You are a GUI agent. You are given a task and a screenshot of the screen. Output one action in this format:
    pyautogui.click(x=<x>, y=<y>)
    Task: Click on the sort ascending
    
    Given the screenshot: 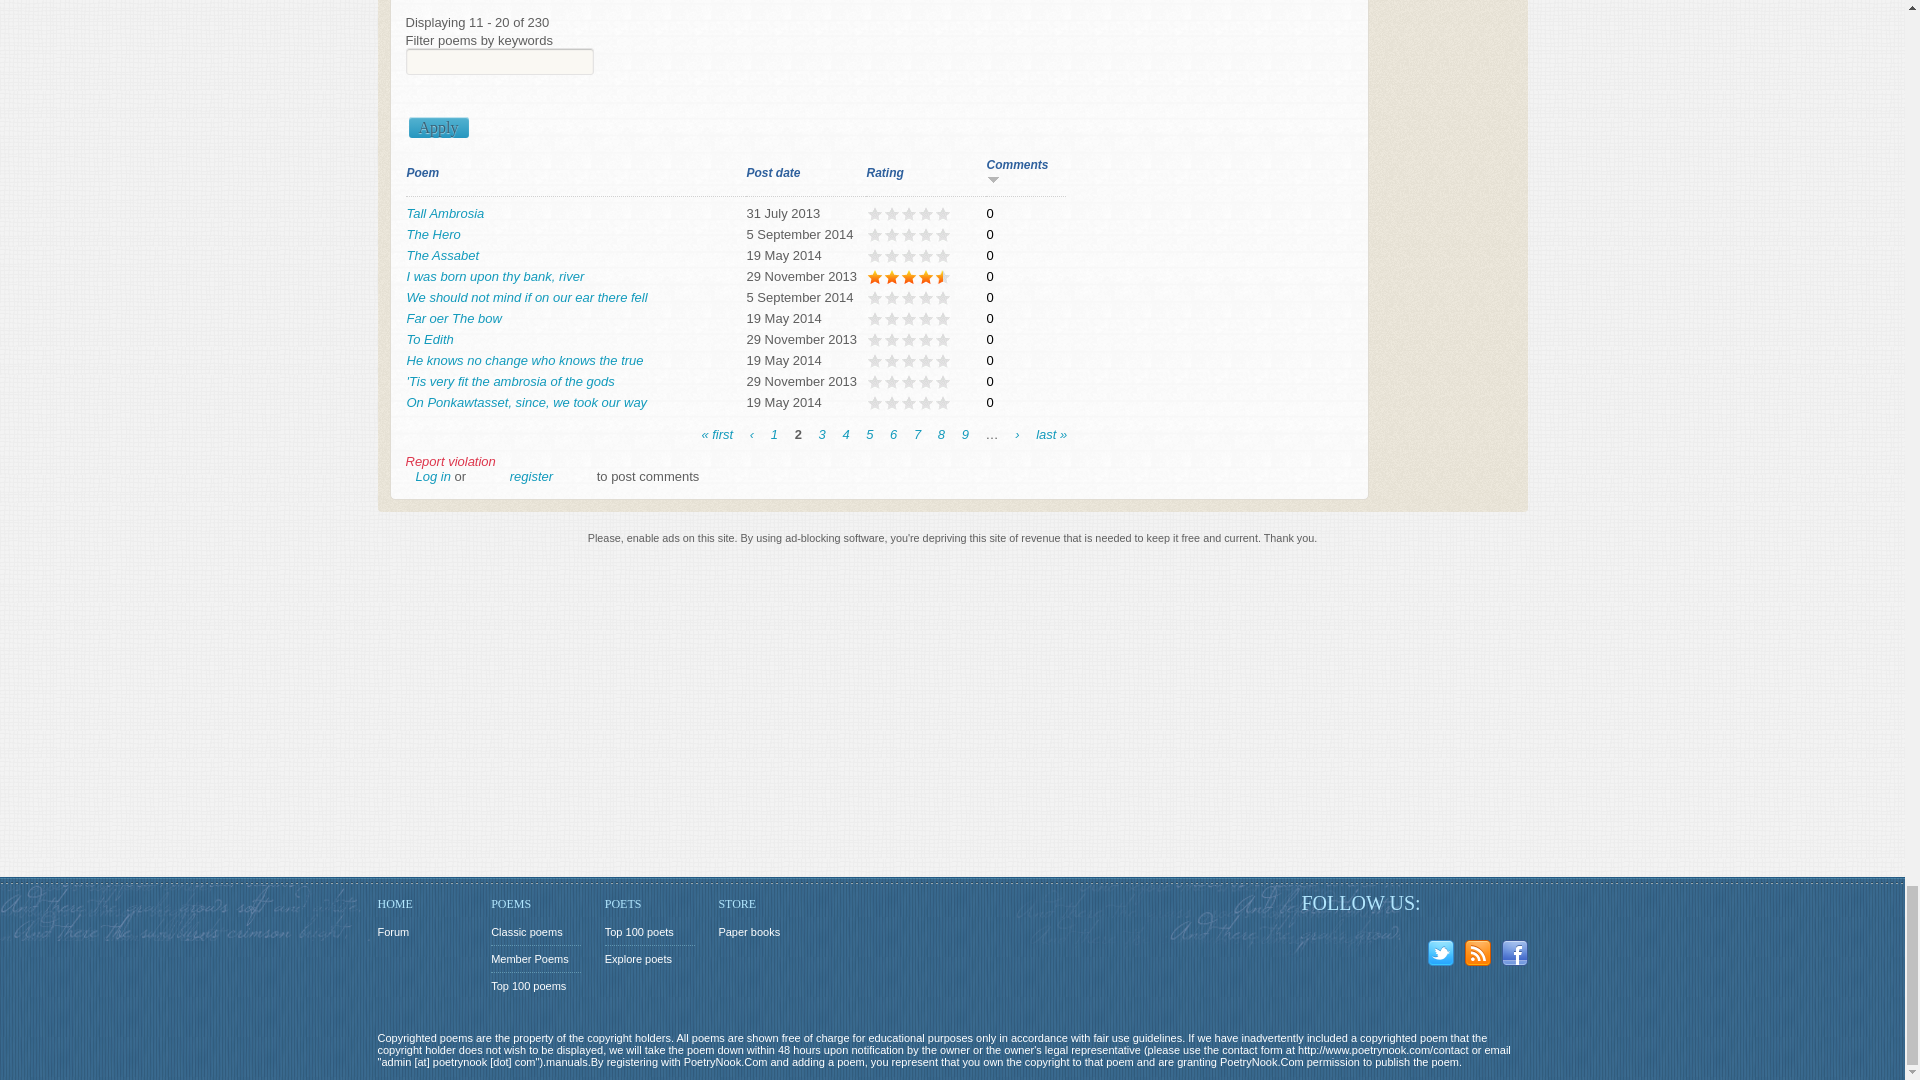 What is the action you would take?
    pyautogui.click(x=992, y=178)
    